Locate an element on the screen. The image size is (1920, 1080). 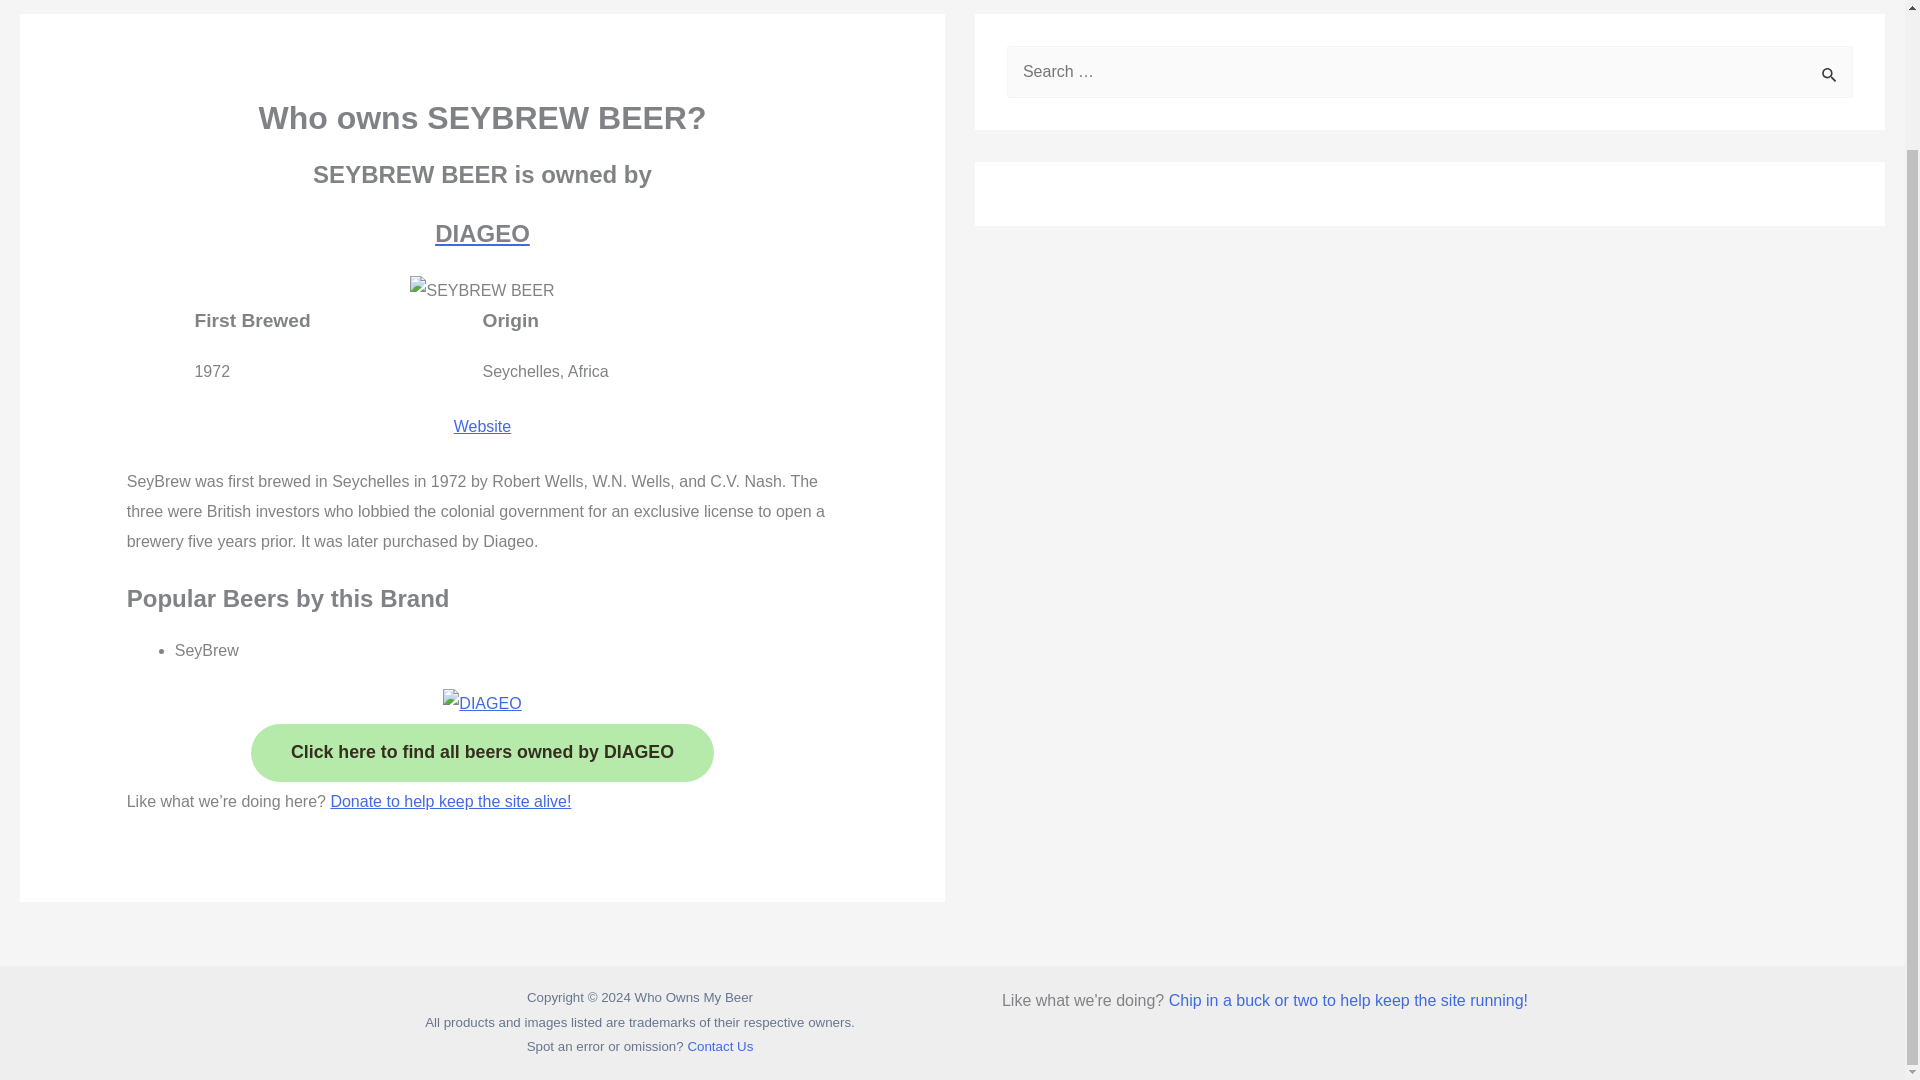
Chip in a buck or two to help keep the site running! is located at coordinates (1348, 1000).